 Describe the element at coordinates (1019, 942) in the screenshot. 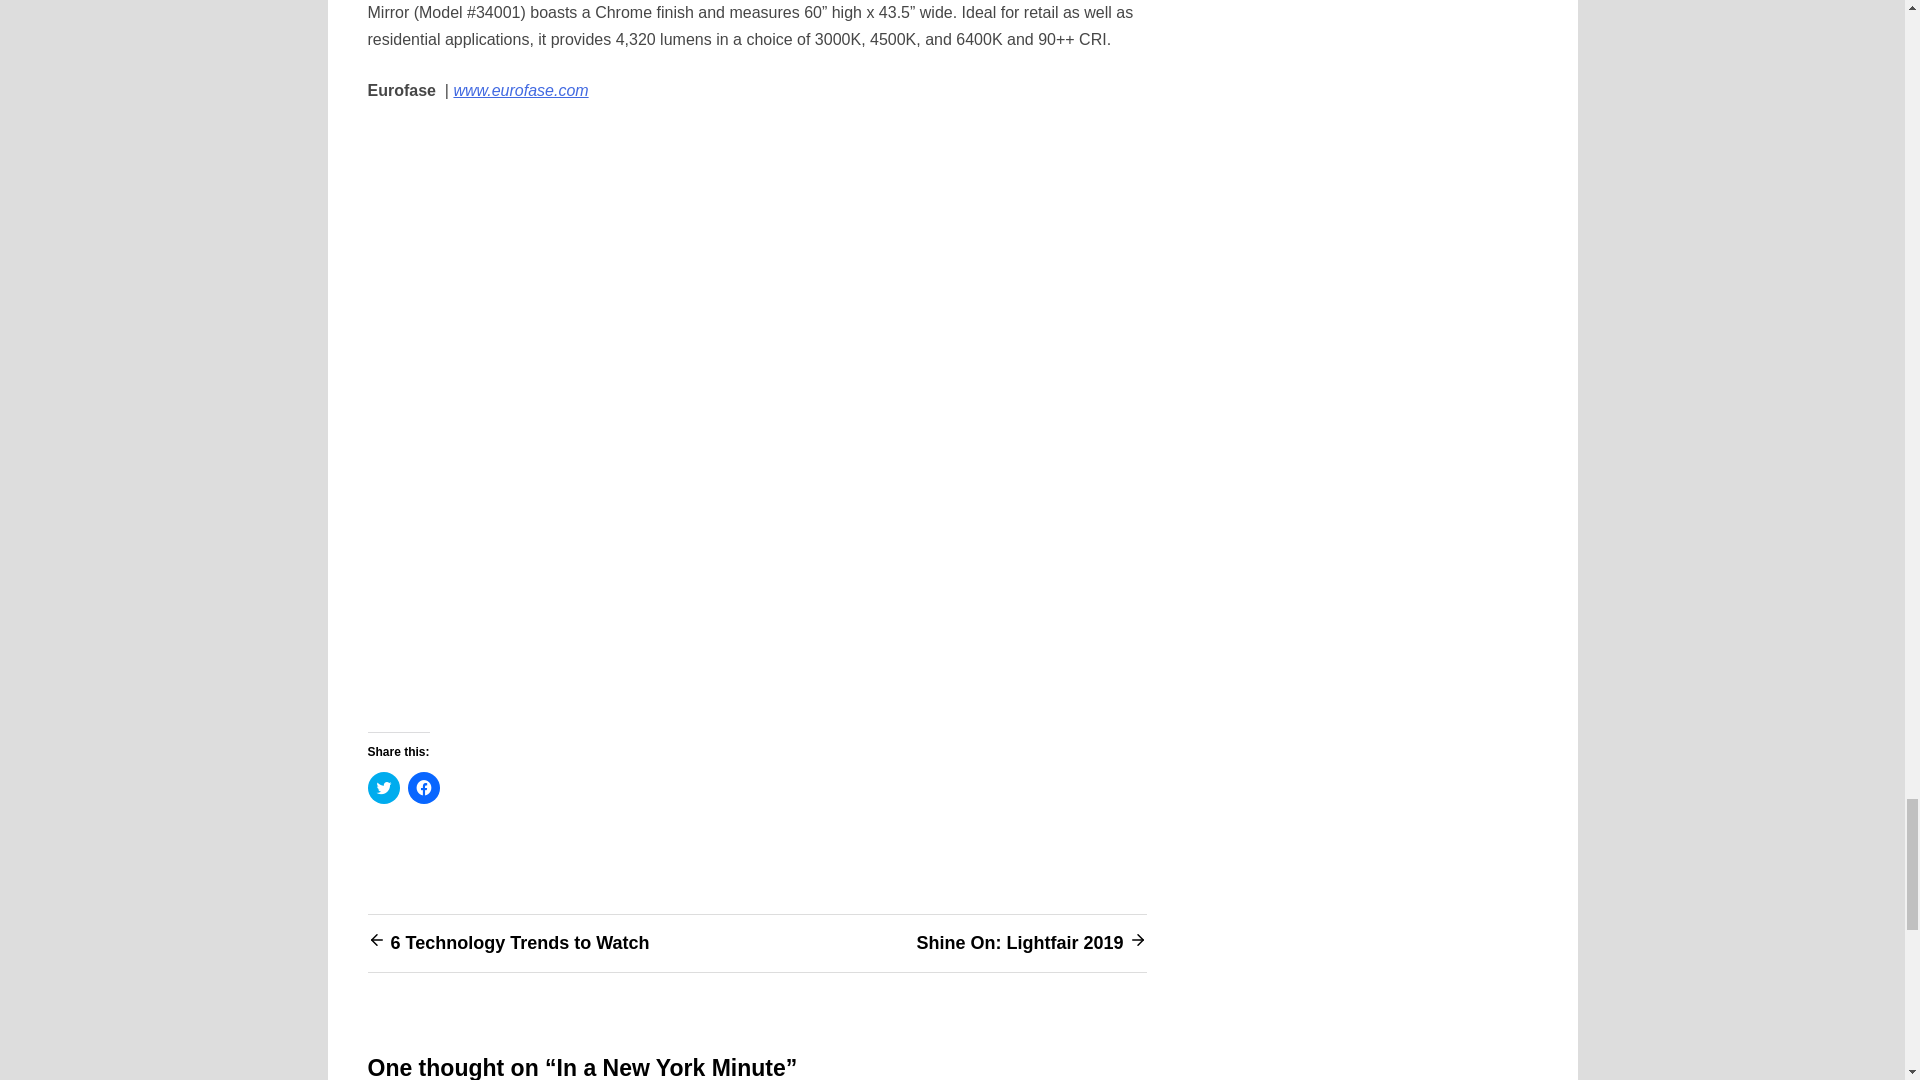

I see `Shine On: Lightfair 2019` at that location.